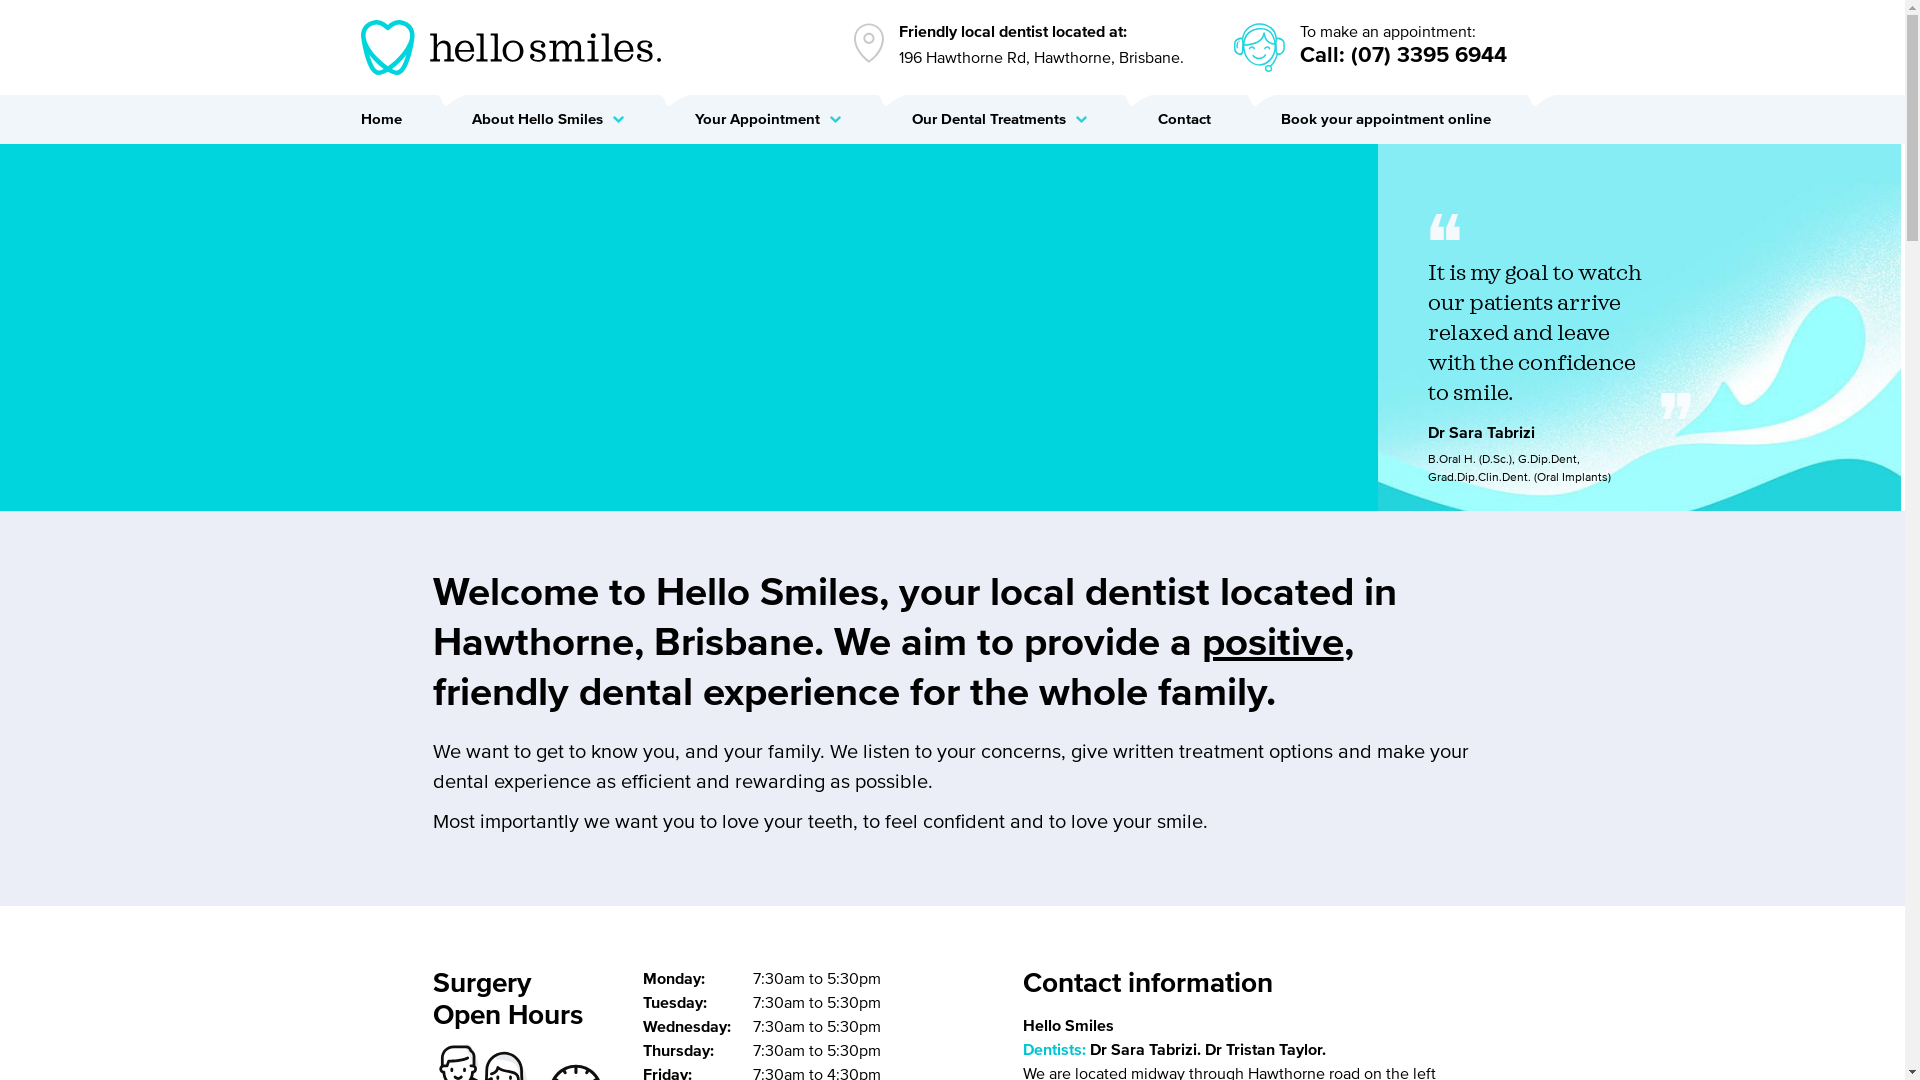 Image resolution: width=1920 pixels, height=1080 pixels. What do you see at coordinates (1412, 120) in the screenshot?
I see `Book your appointment online` at bounding box center [1412, 120].